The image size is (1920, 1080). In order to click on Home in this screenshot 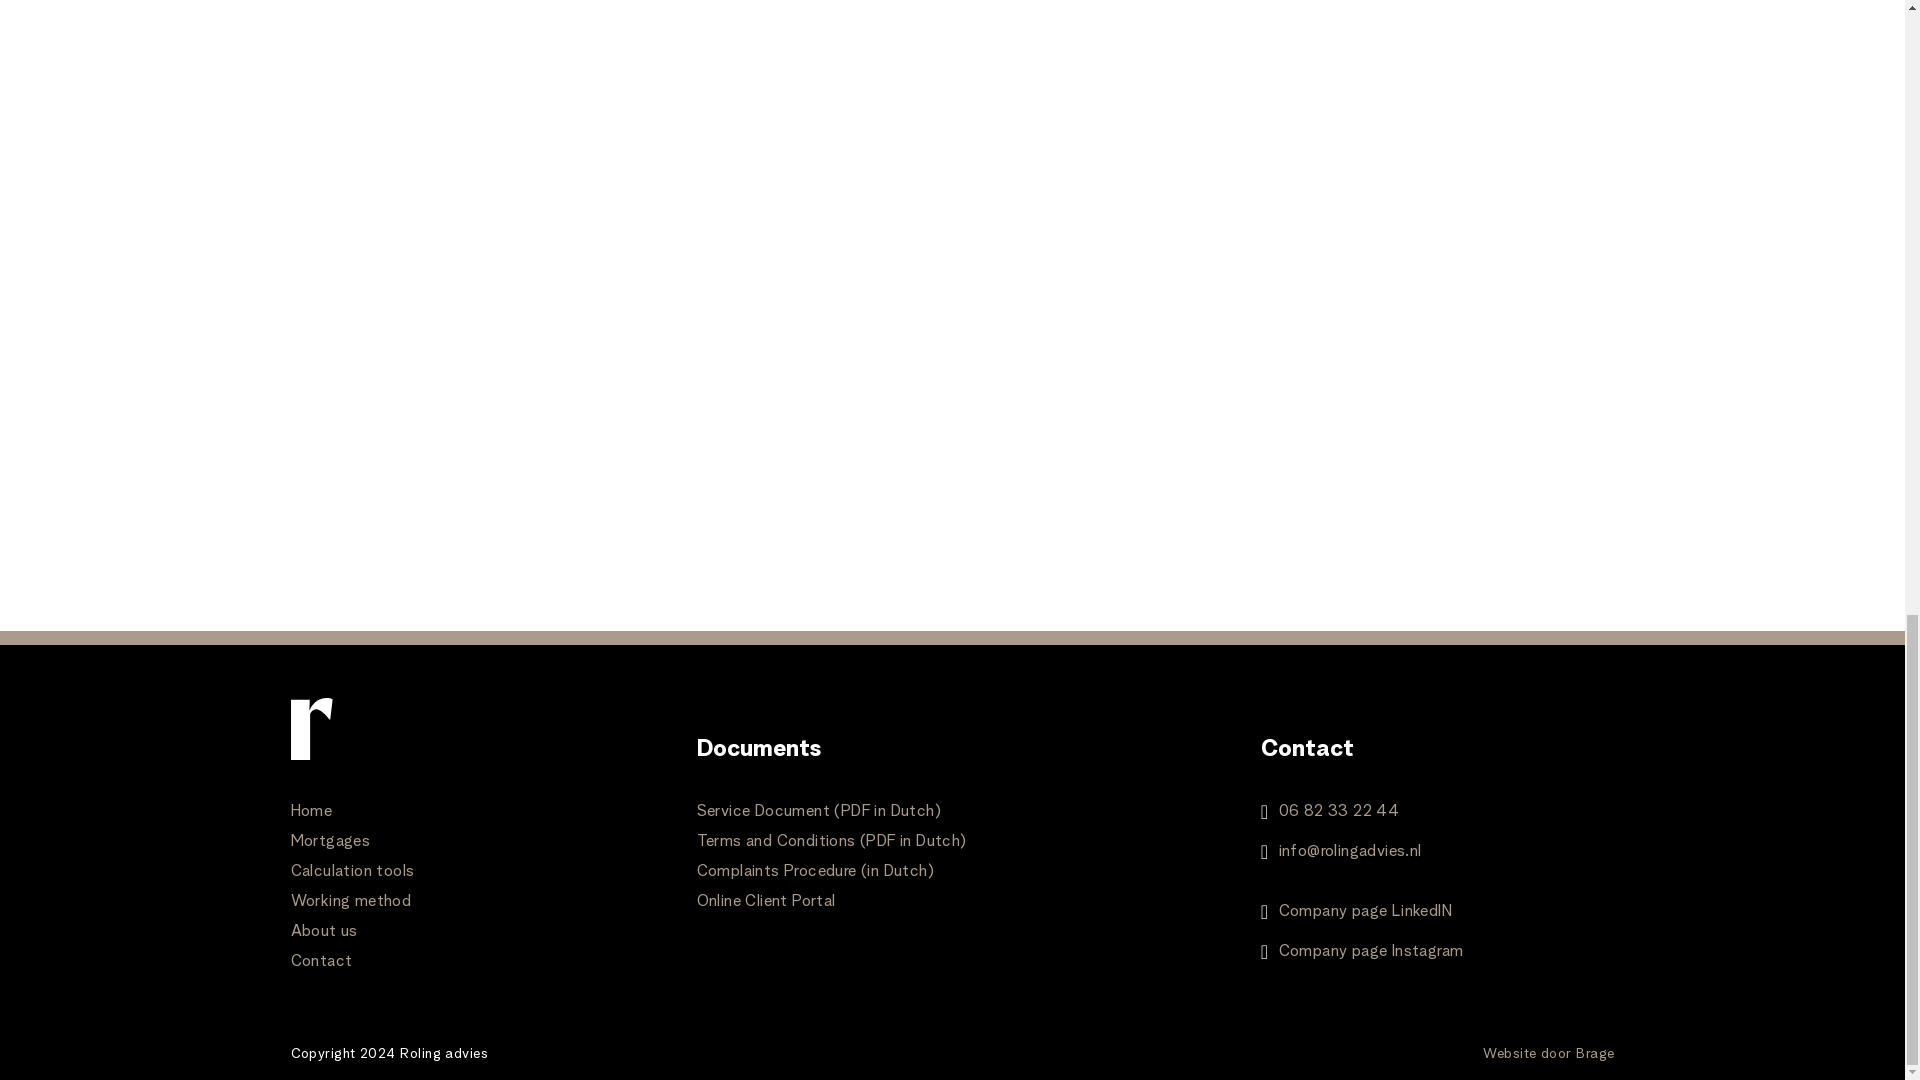, I will do `click(310, 811)`.